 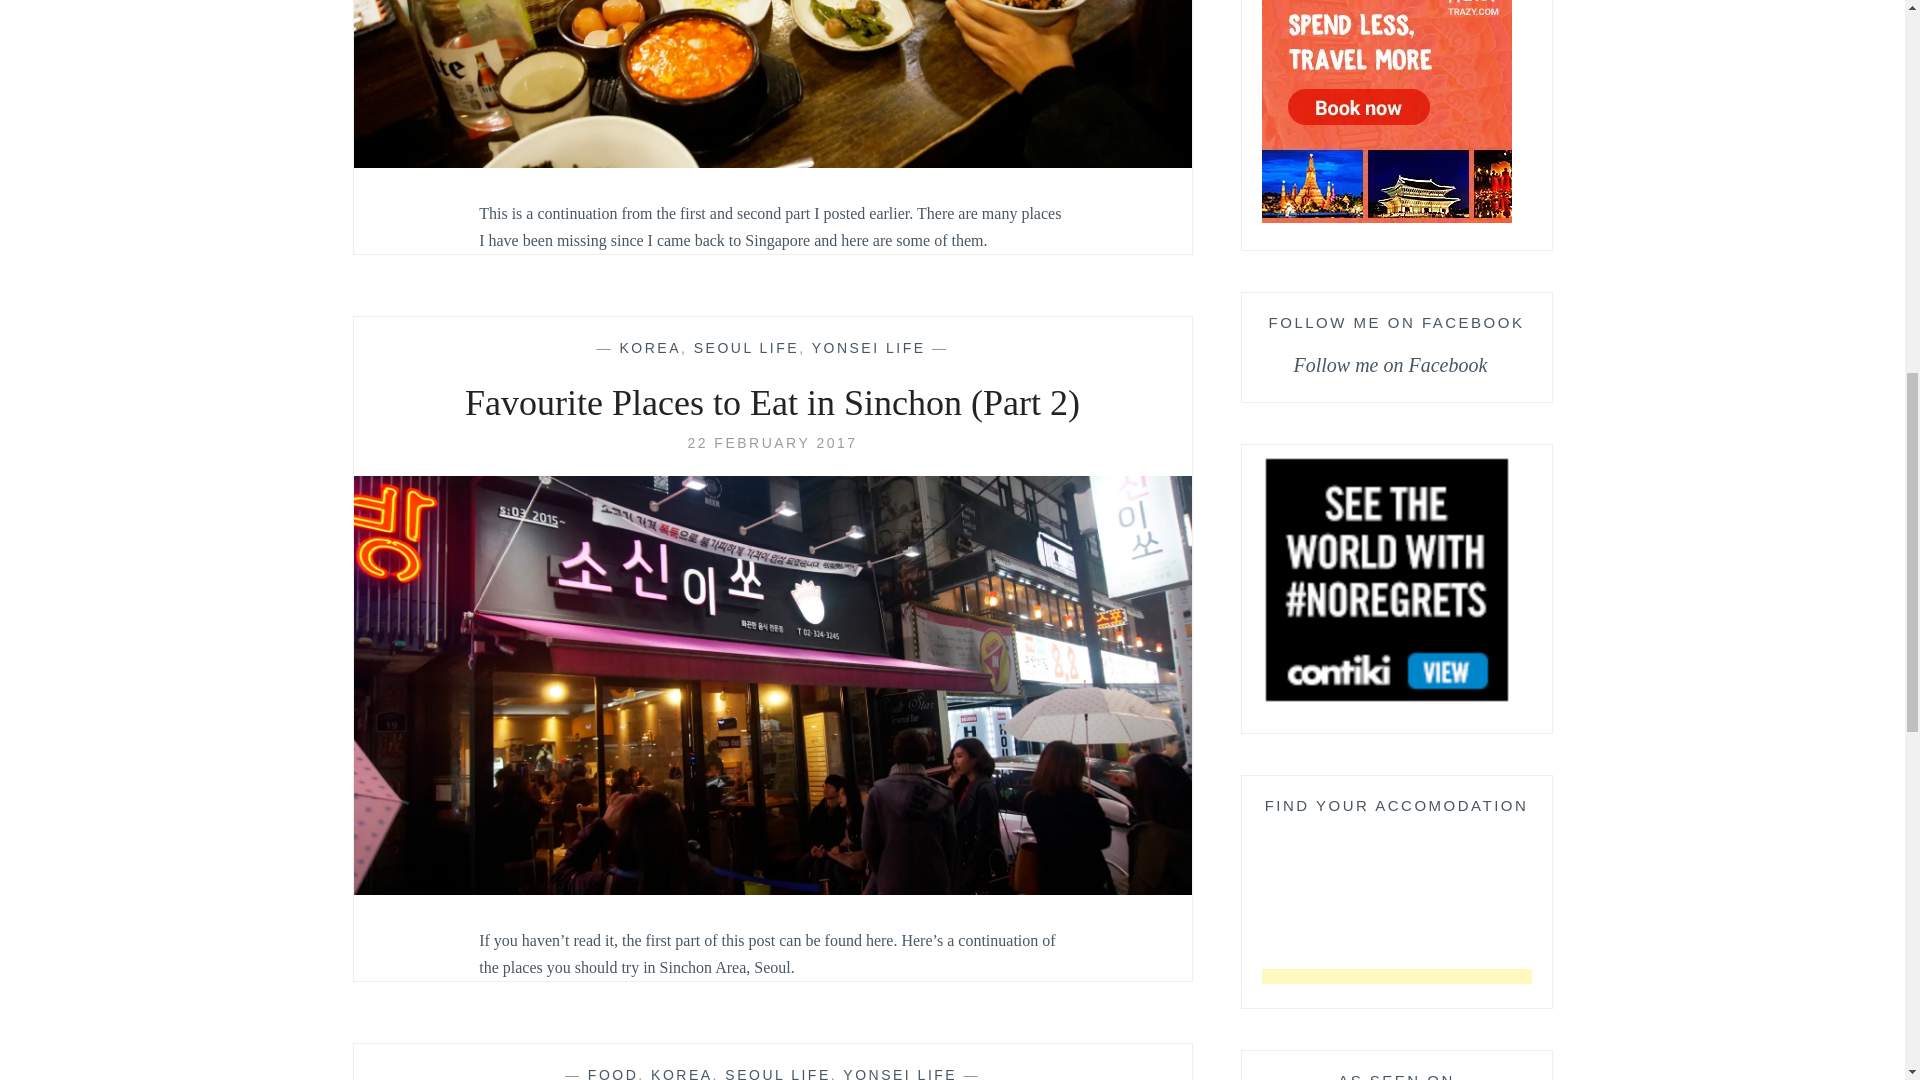 I want to click on SEOUL LIFE, so click(x=746, y=348).